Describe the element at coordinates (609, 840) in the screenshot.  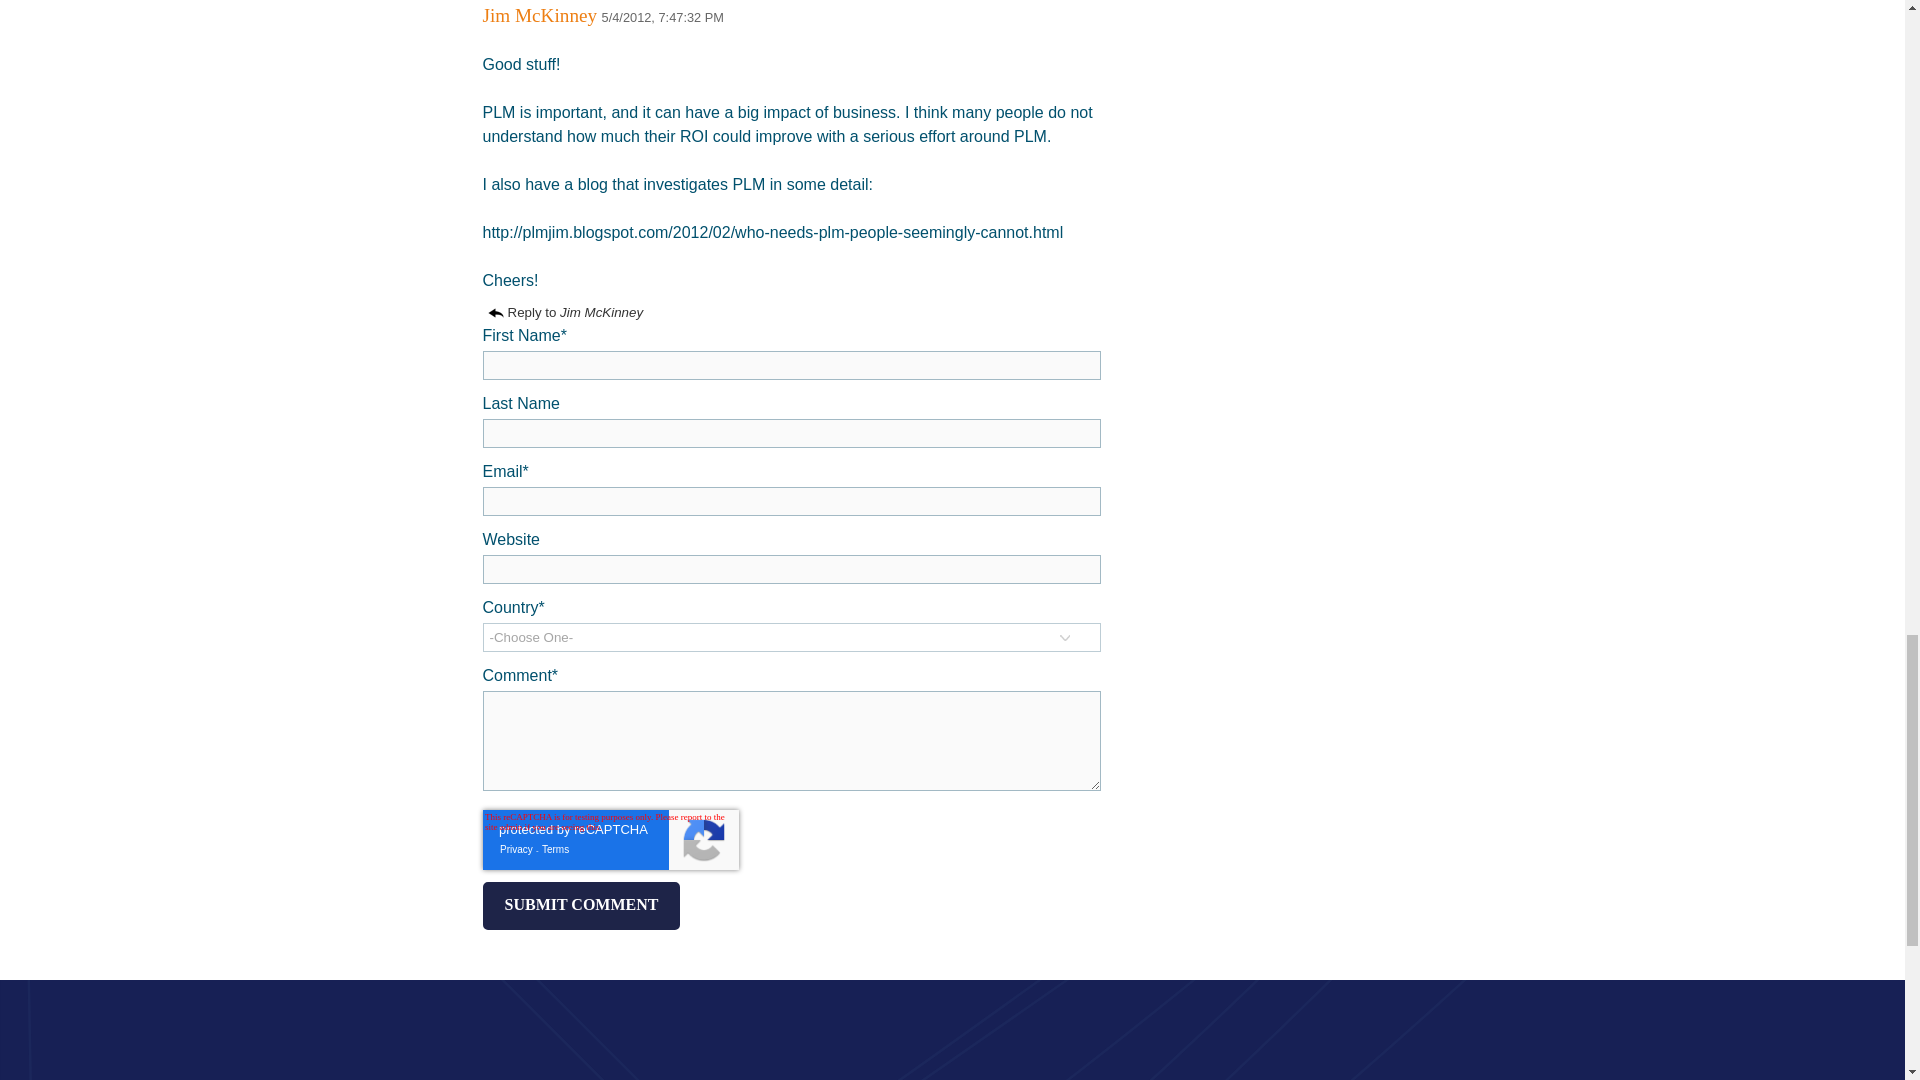
I see `reCAPTCHA` at that location.